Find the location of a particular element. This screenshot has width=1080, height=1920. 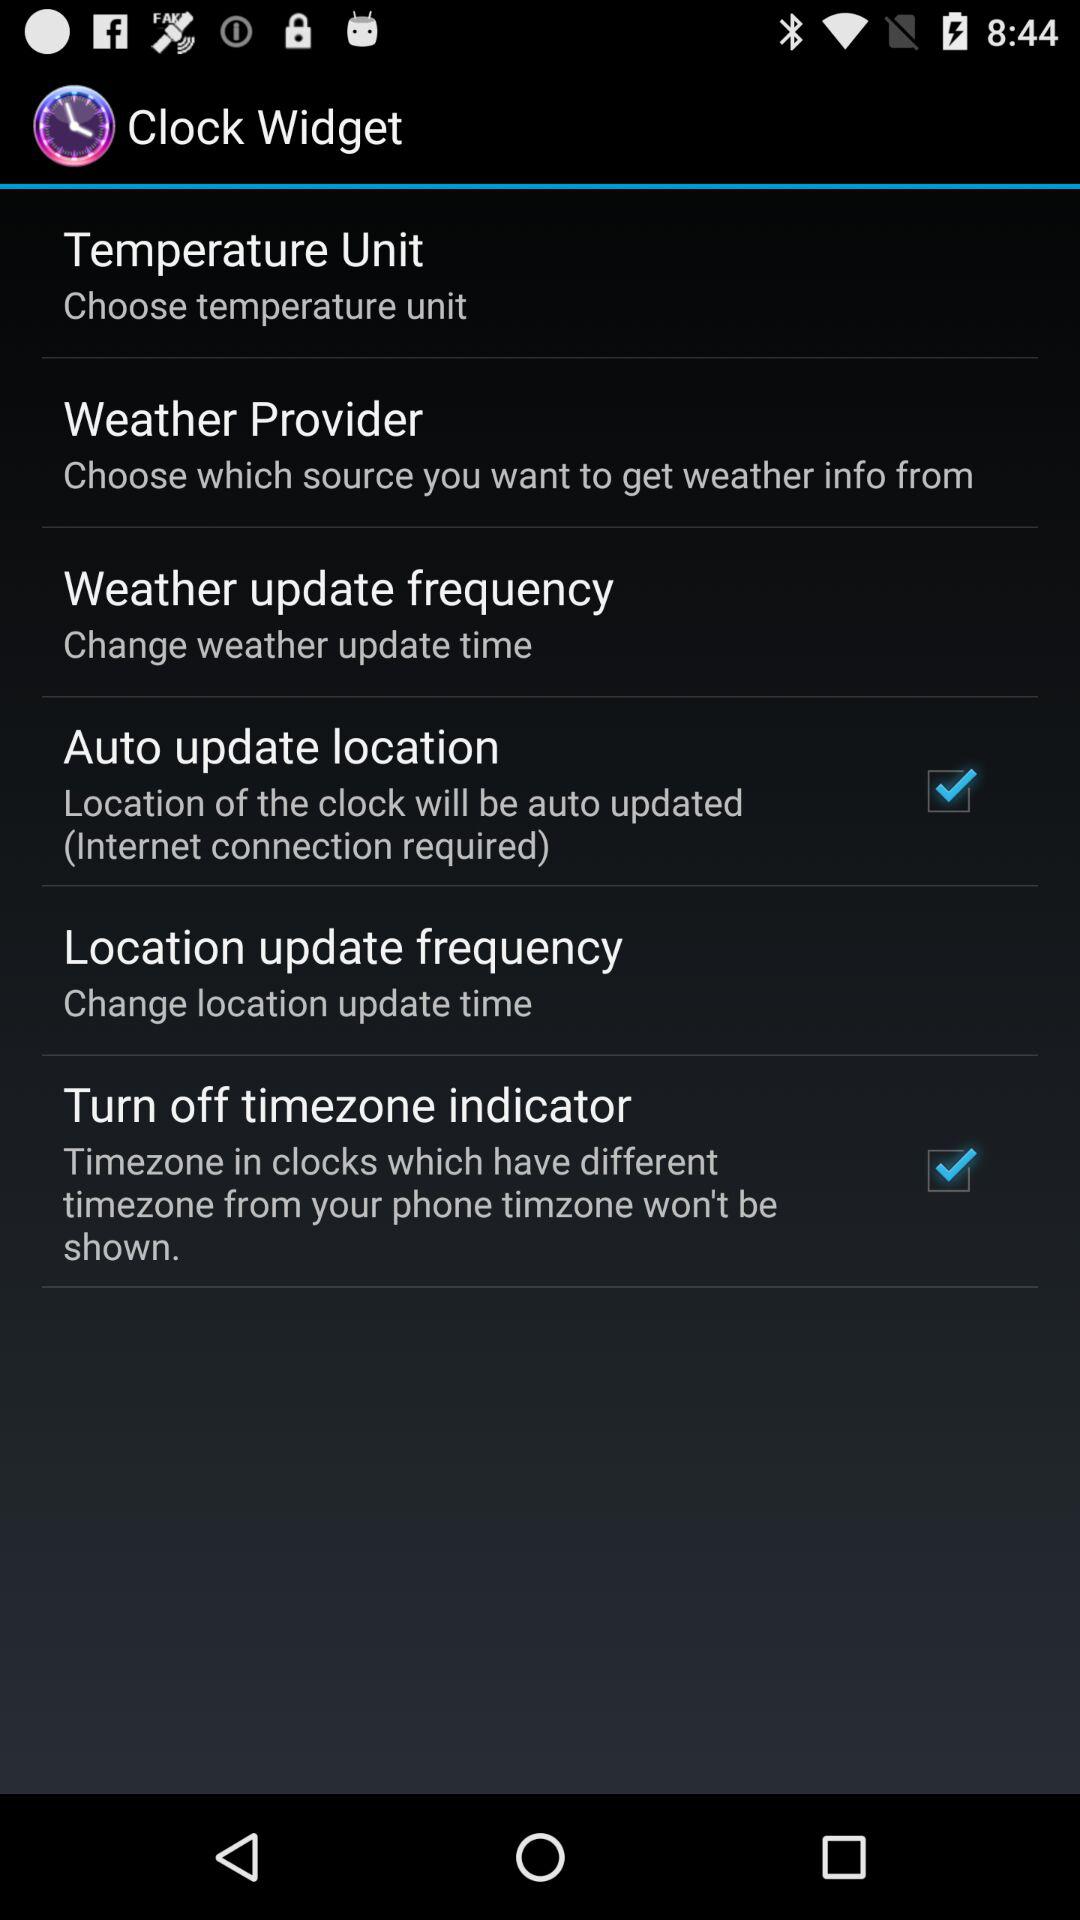

tap the app above location update frequency icon is located at coordinates (464, 822).